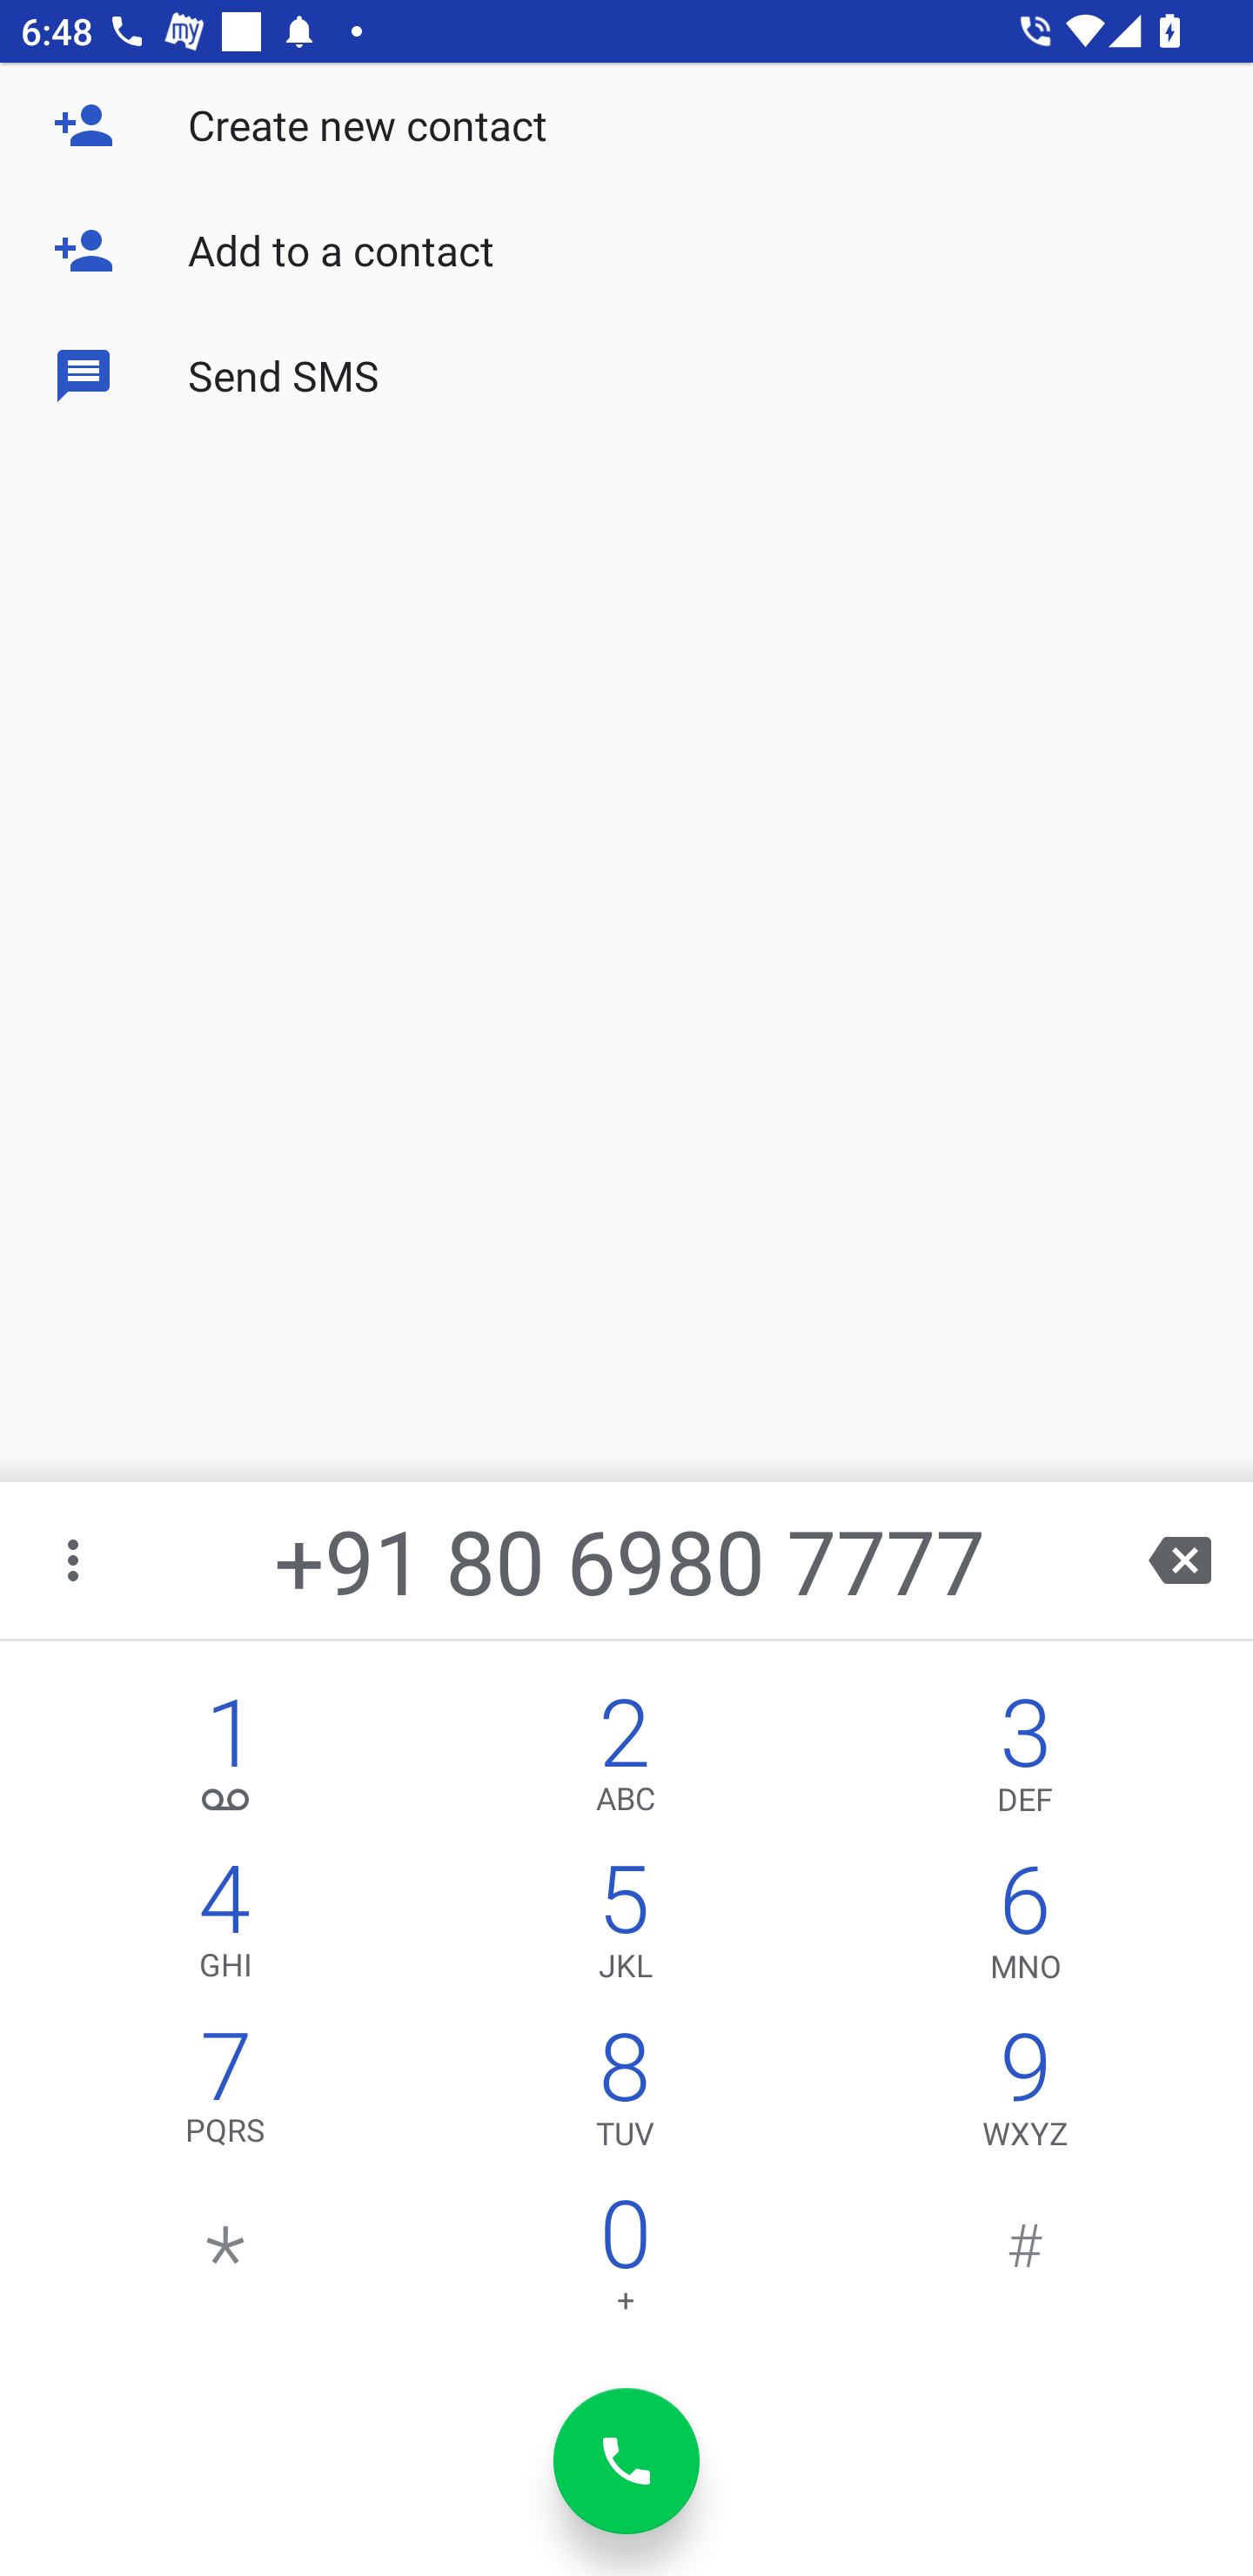 This screenshot has width=1253, height=2576. Describe the element at coordinates (1025, 1760) in the screenshot. I see `3,DEF 3 DEF` at that location.